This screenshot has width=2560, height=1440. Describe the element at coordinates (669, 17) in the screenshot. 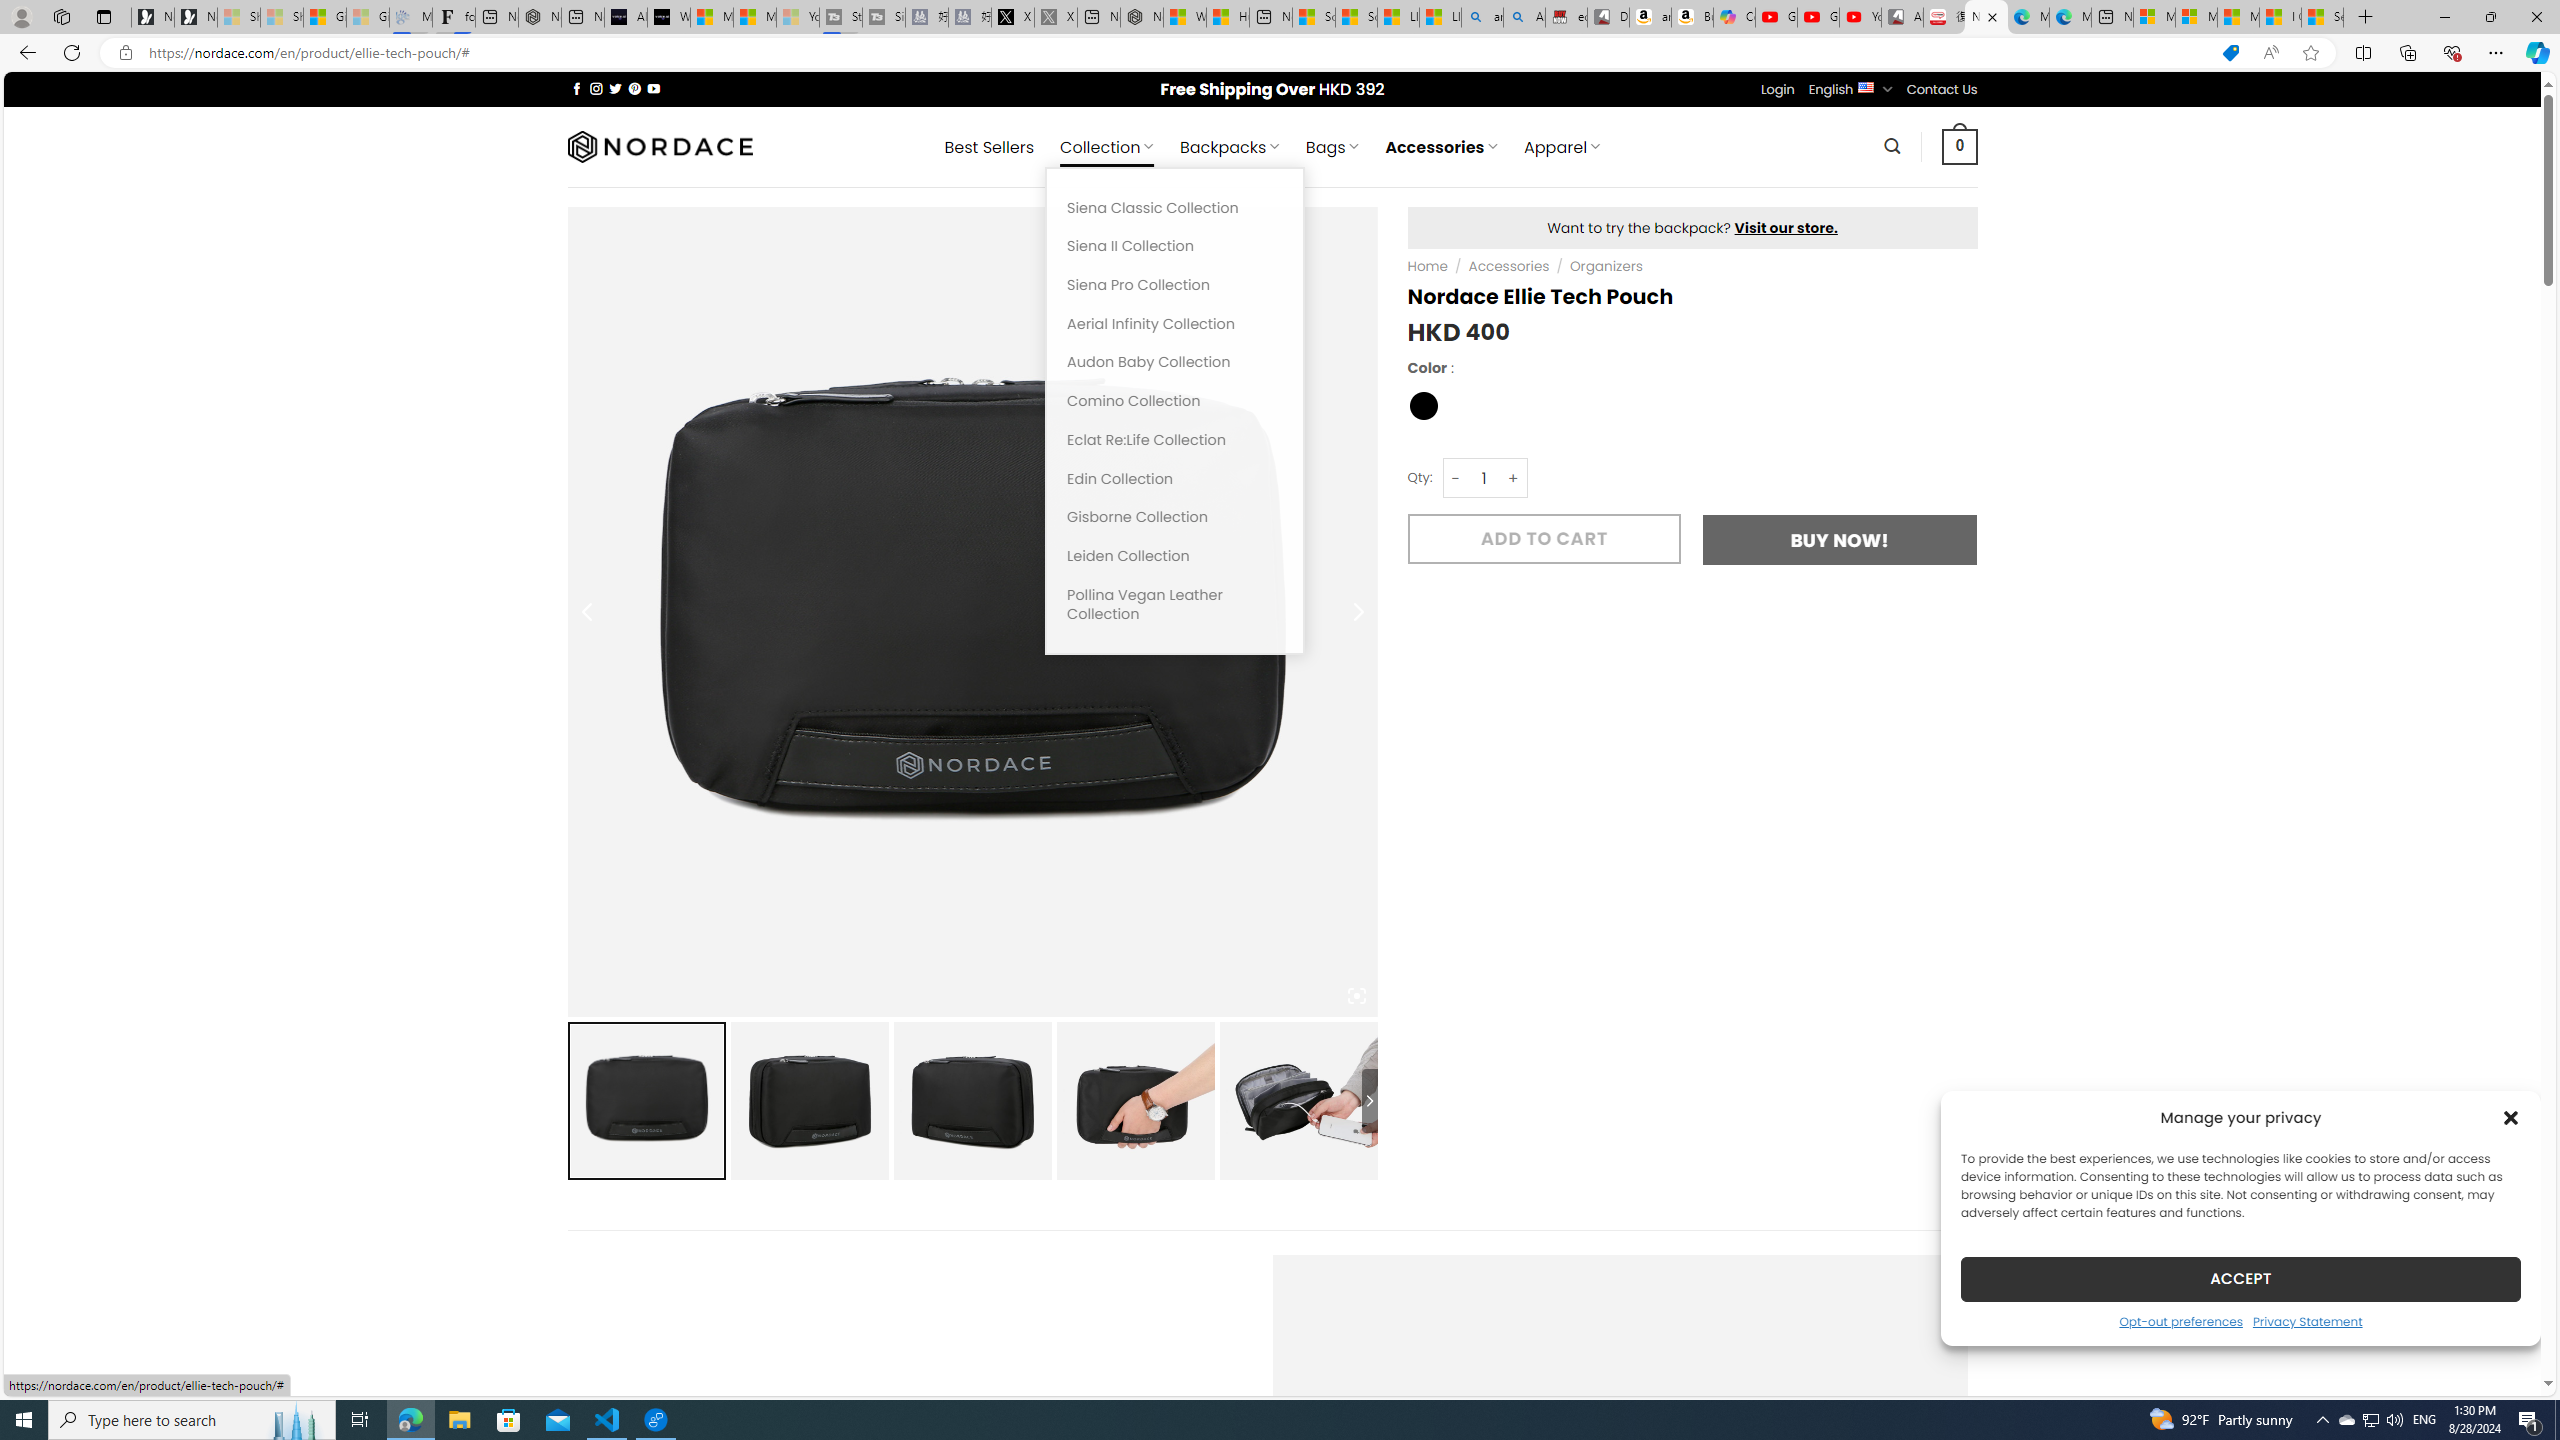

I see `What's the best AI voice generator? - voice.ai` at that location.